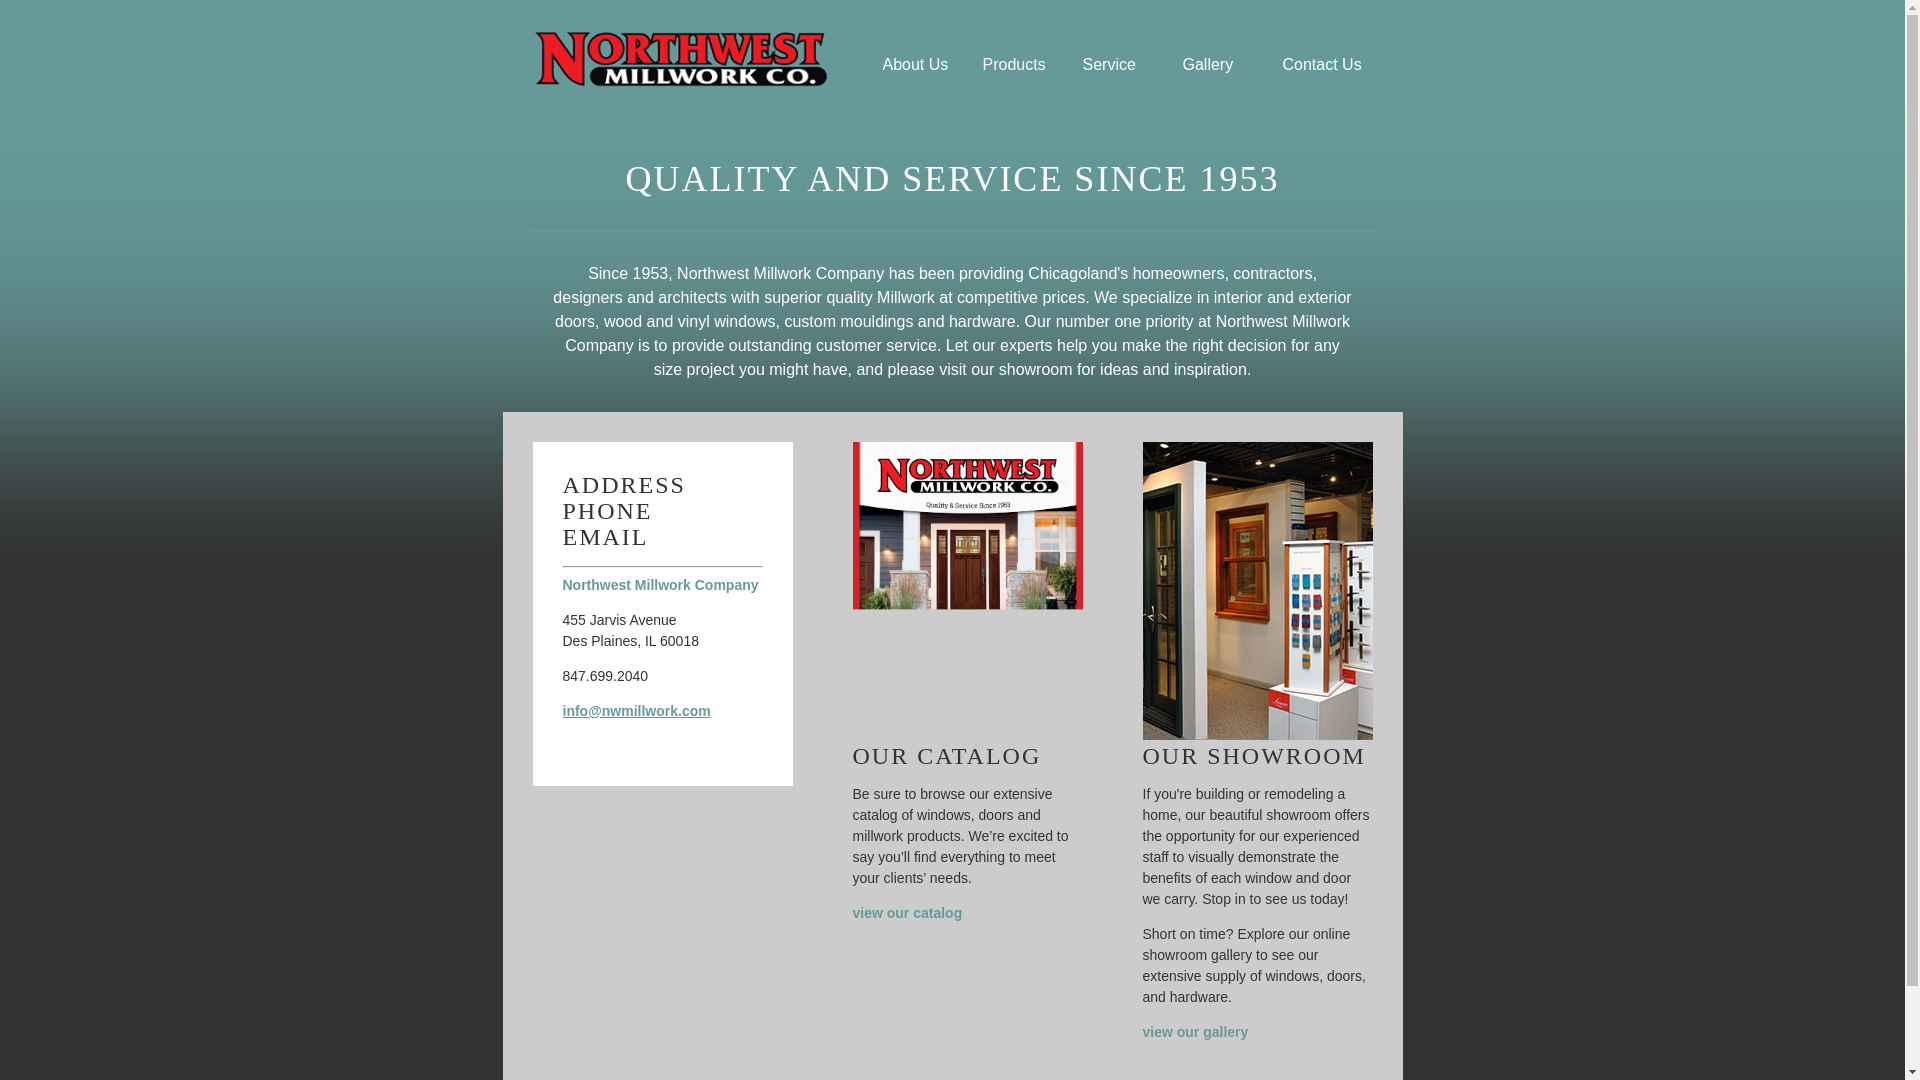 The width and height of the screenshot is (1920, 1080). Describe the element at coordinates (906, 913) in the screenshot. I see `view our catalog` at that location.